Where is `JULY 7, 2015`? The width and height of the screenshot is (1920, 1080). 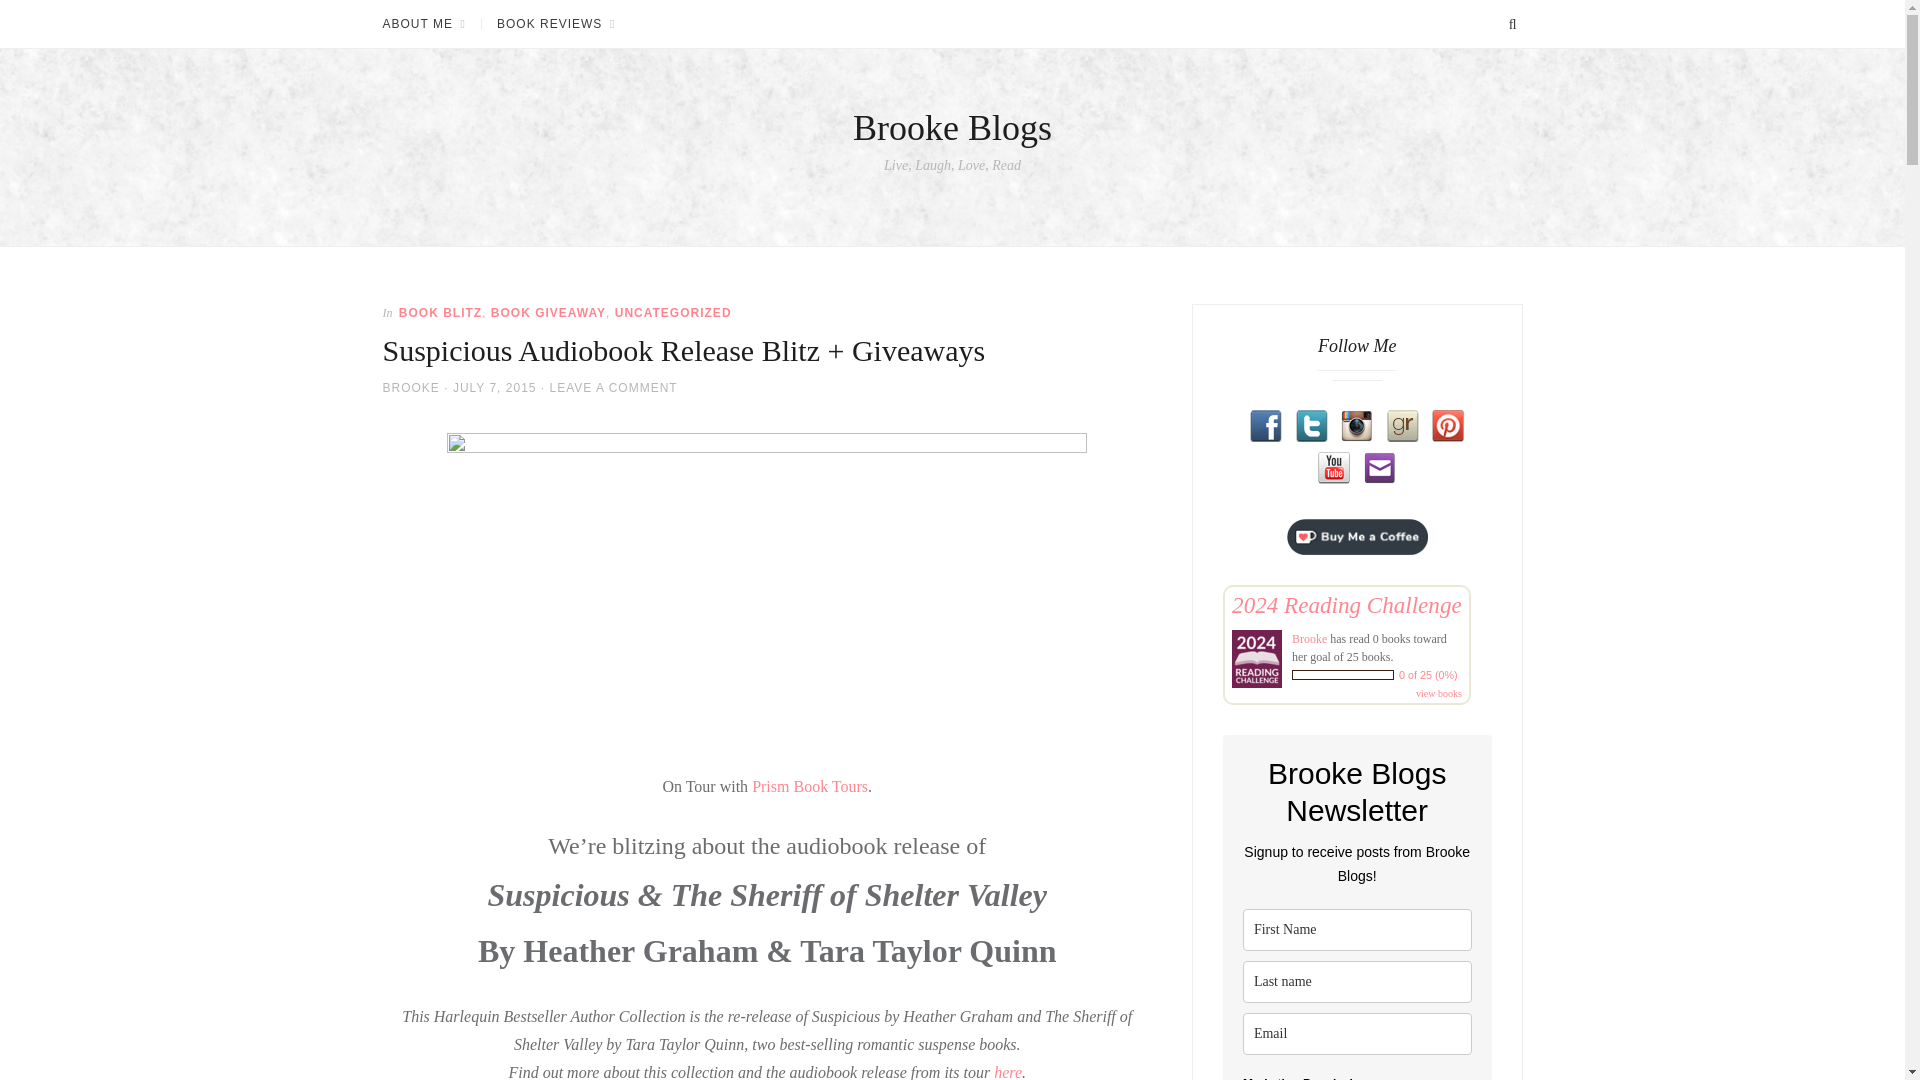 JULY 7, 2015 is located at coordinates (495, 388).